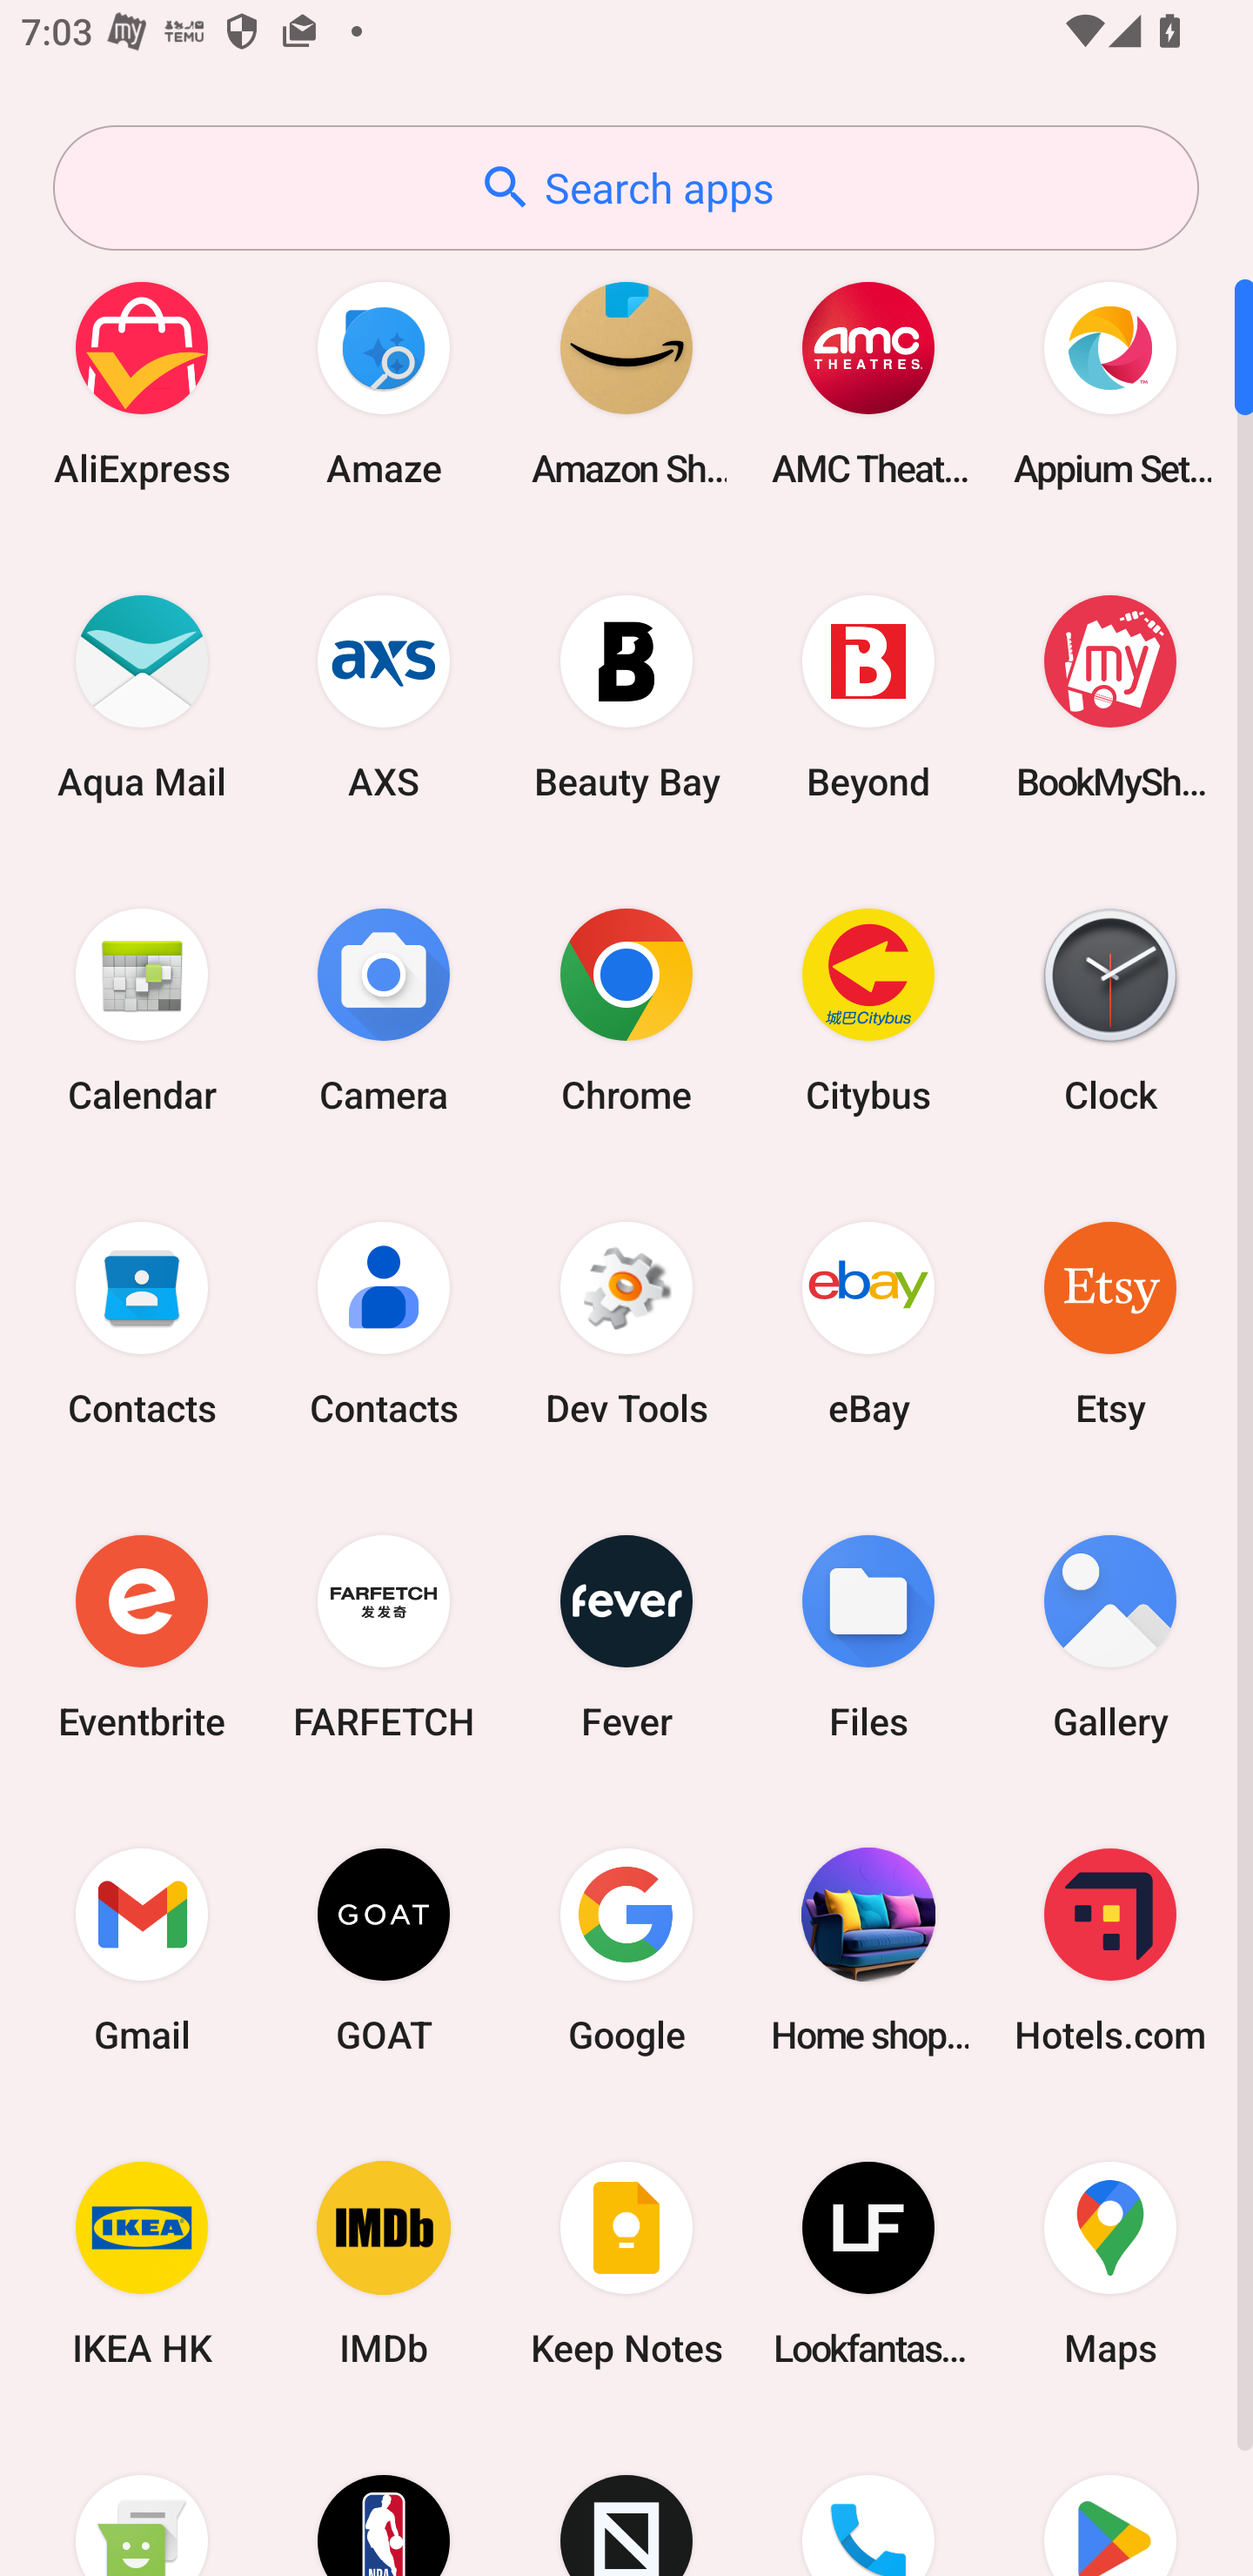 Image resolution: width=1253 pixels, height=2576 pixels. I want to click on Etsy, so click(1110, 1323).